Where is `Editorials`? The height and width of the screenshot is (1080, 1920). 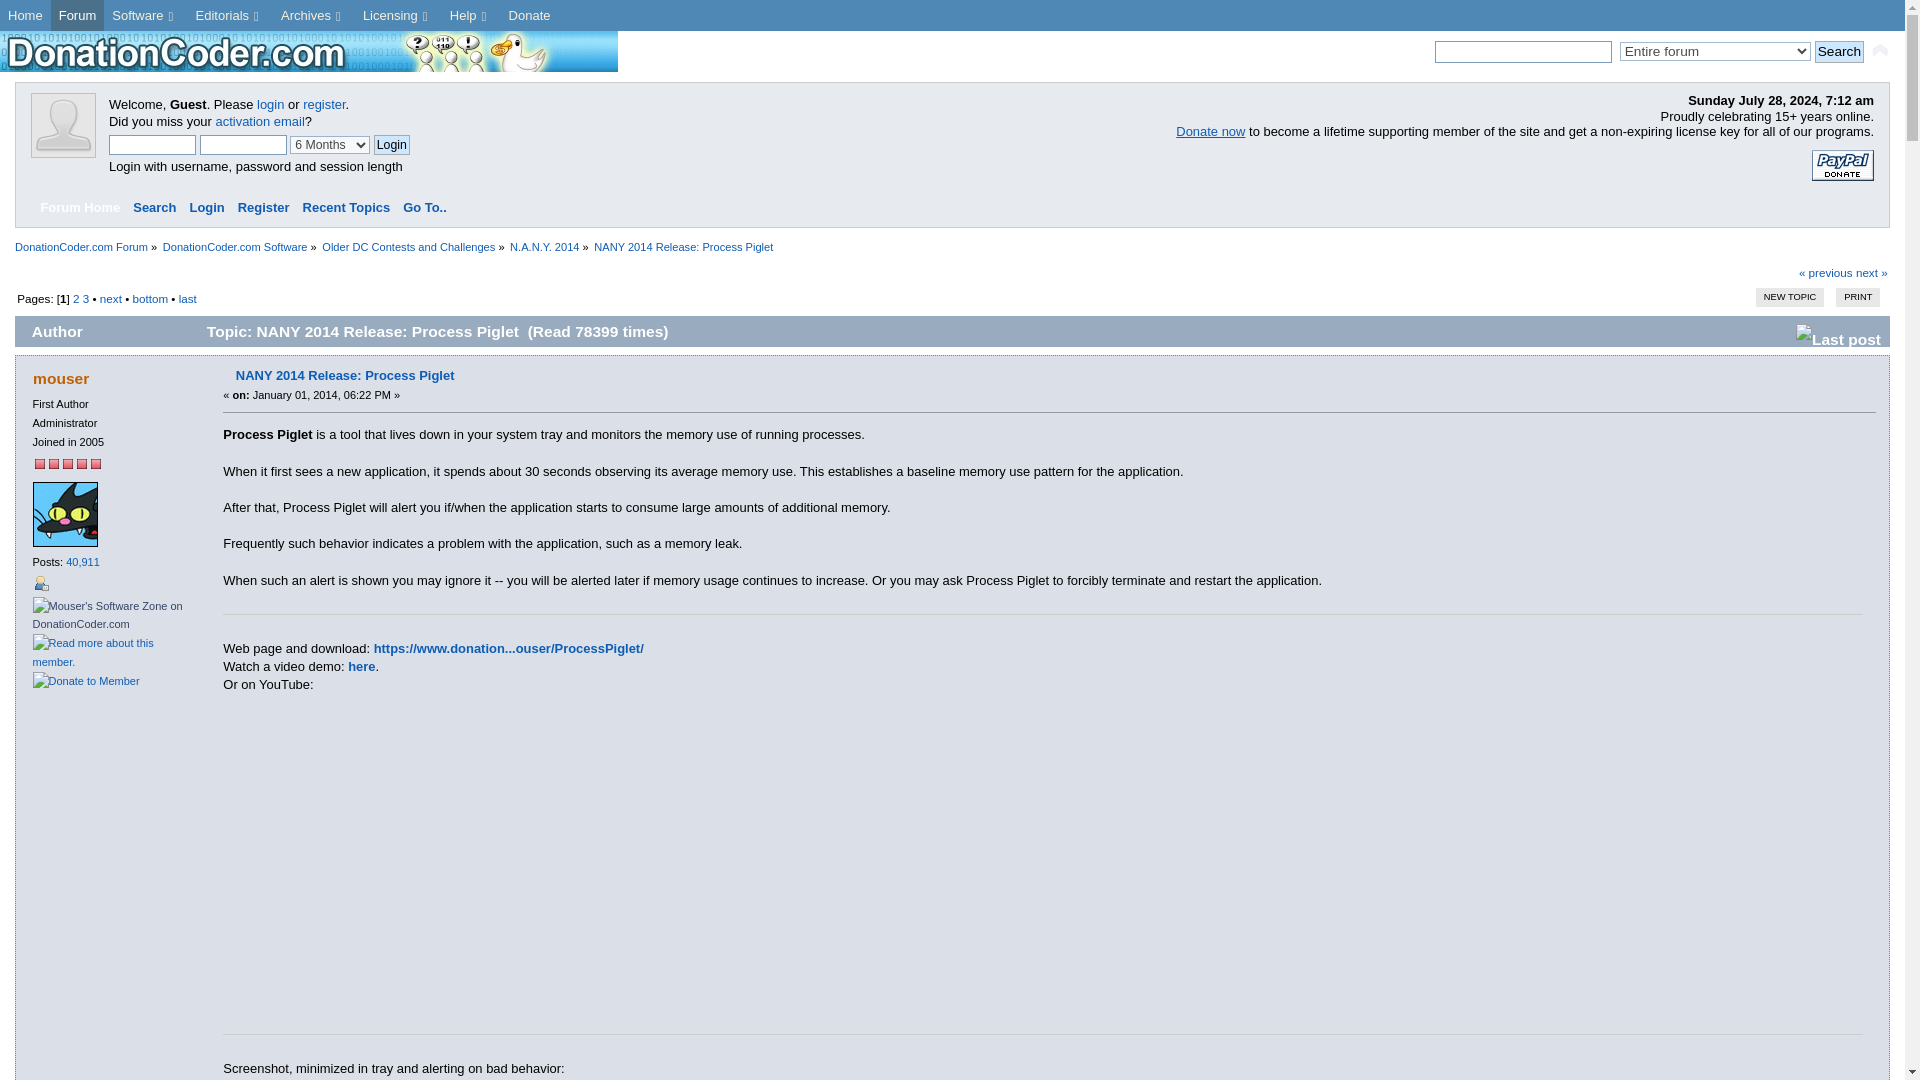 Editorials is located at coordinates (230, 16).